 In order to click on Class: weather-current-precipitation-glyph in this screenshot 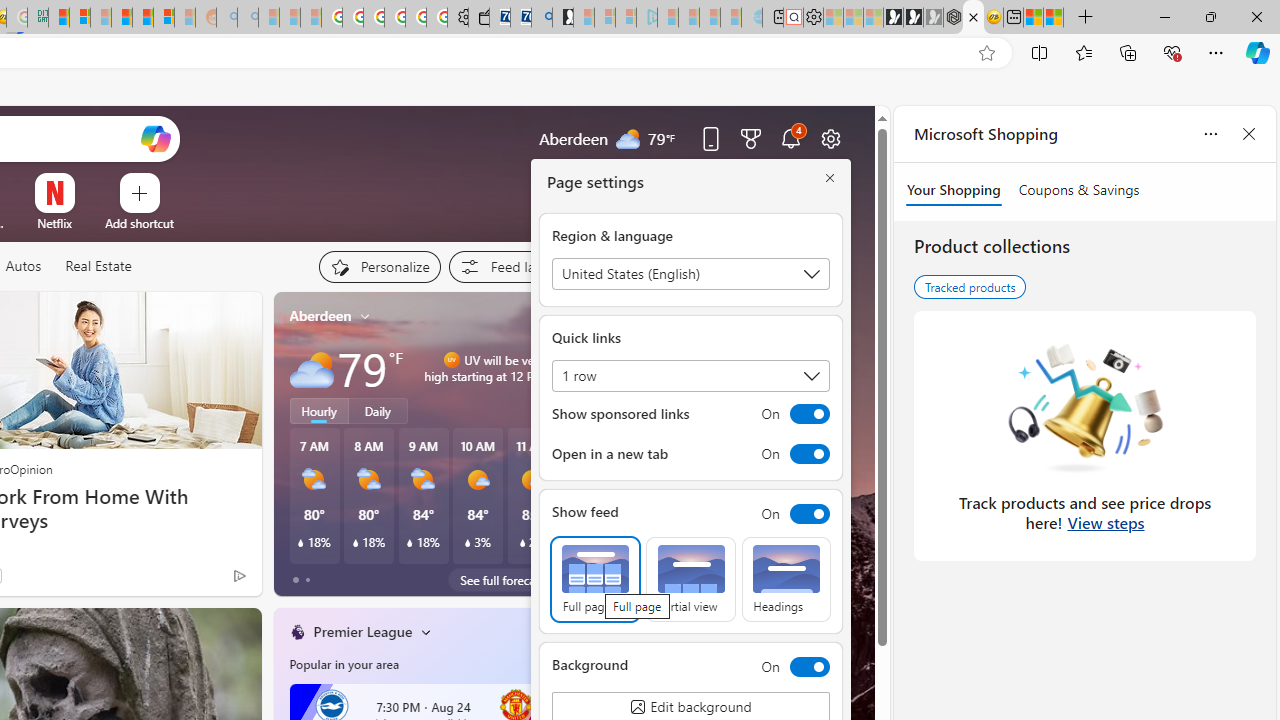, I will do `click(522, 543)`.